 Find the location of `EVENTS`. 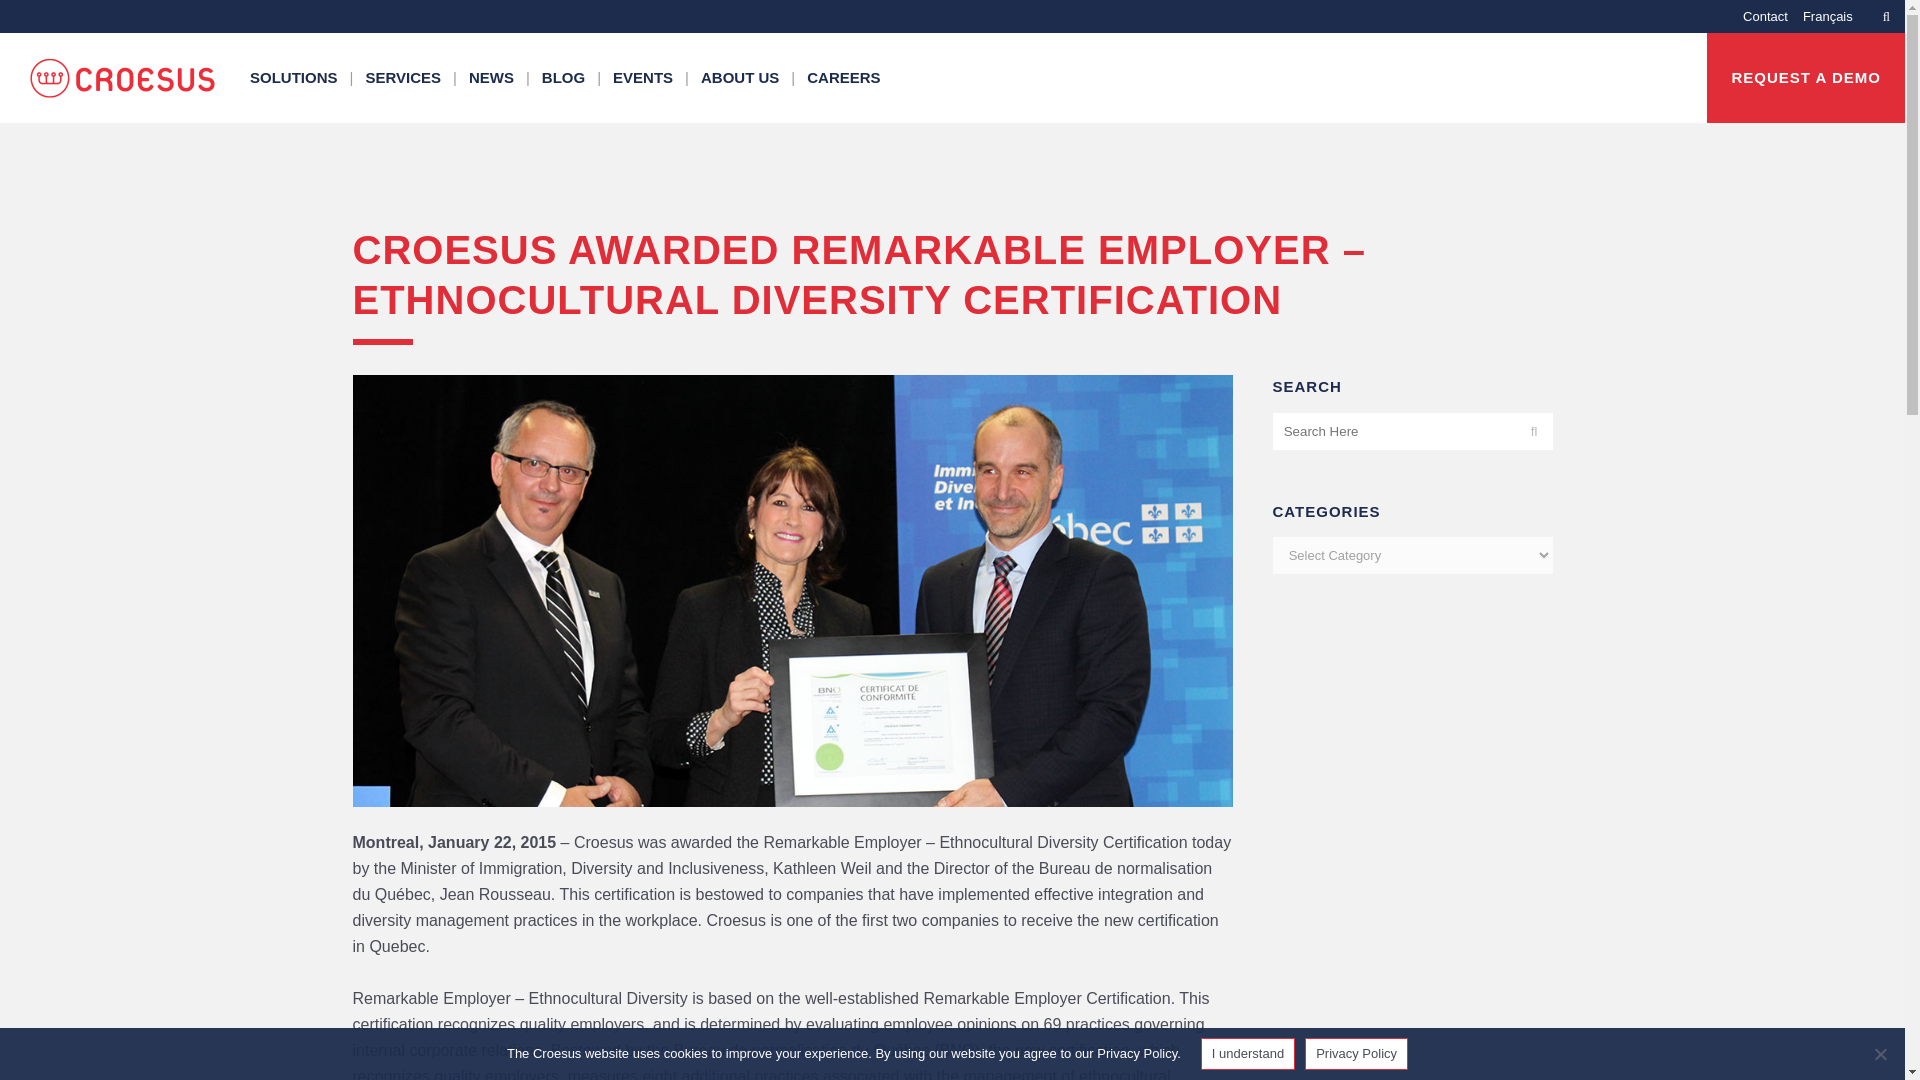

EVENTS is located at coordinates (644, 78).